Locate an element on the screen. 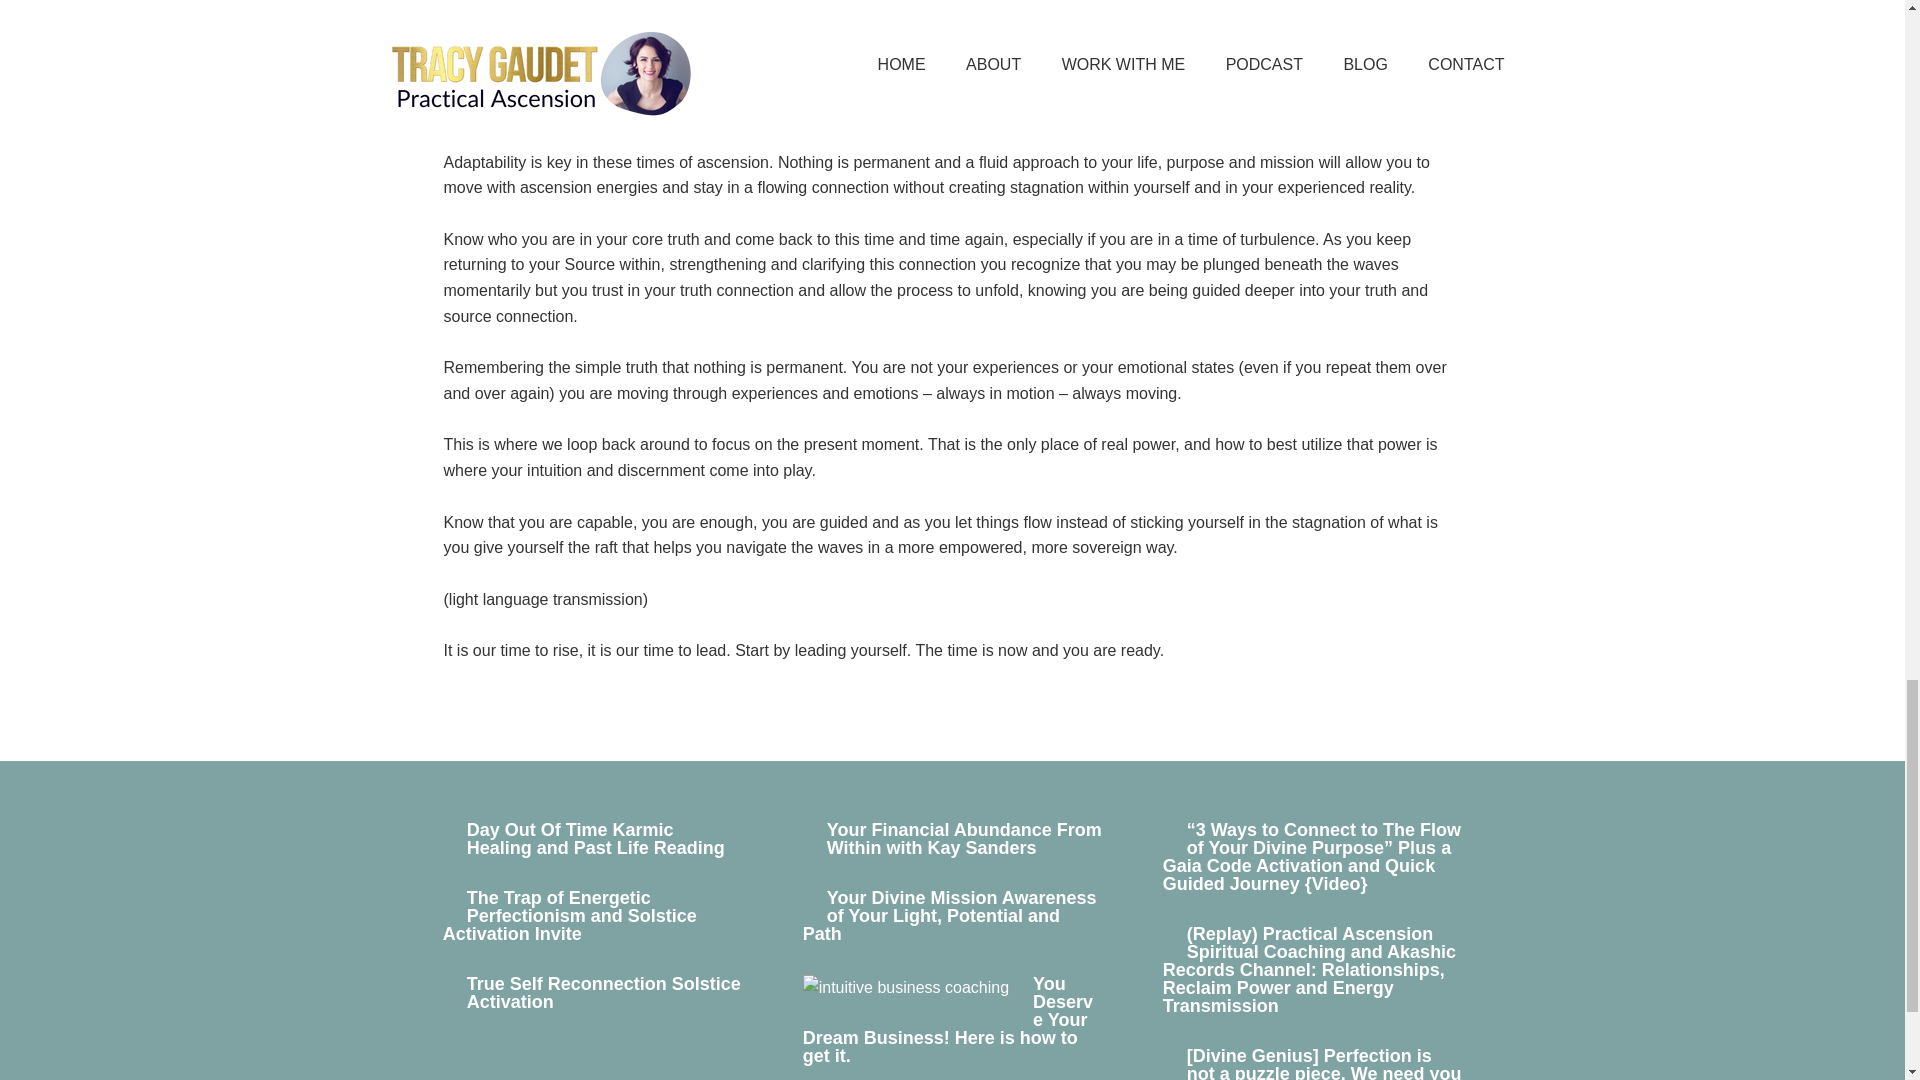  Your Financial Abundance From Within with Kay Sanders is located at coordinates (964, 838).